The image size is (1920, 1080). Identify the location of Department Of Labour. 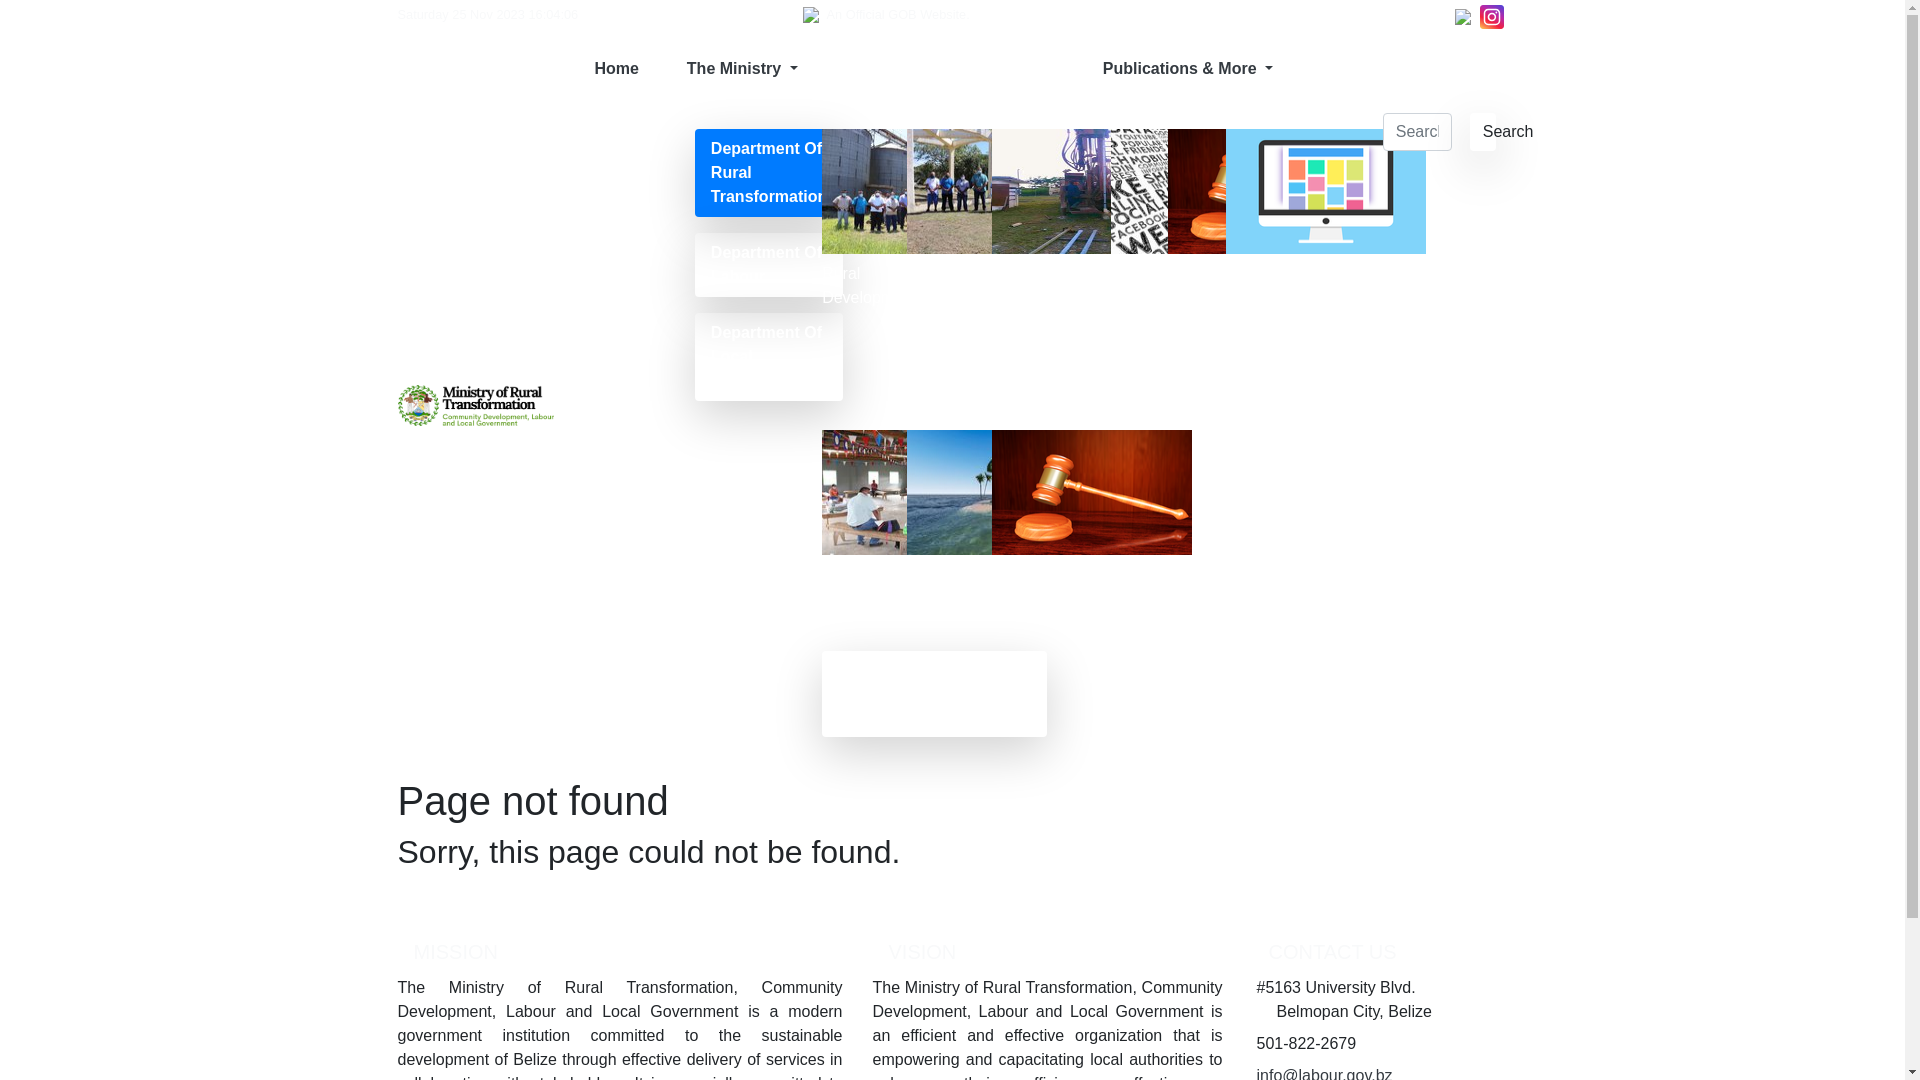
(769, 265).